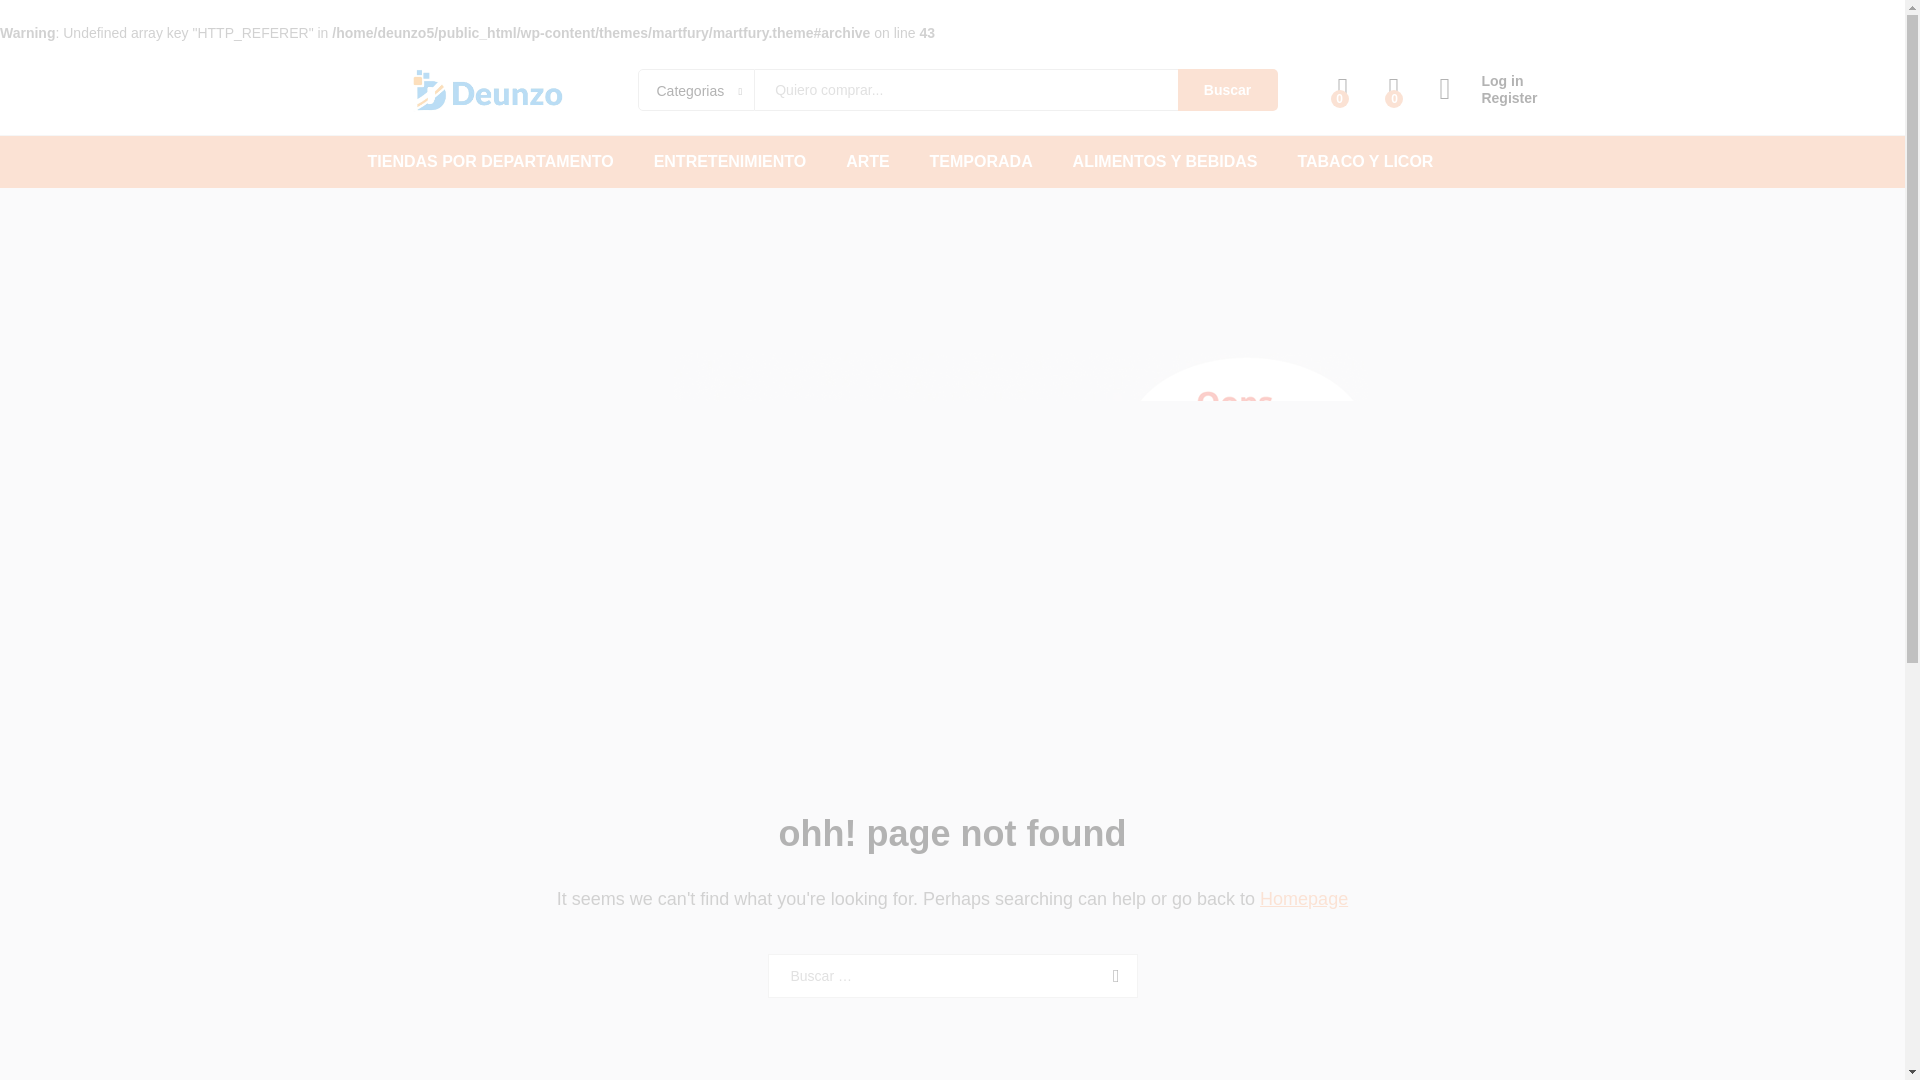 The width and height of the screenshot is (1920, 1080). What do you see at coordinates (730, 162) in the screenshot?
I see `ENTRETENIMIENTO` at bounding box center [730, 162].